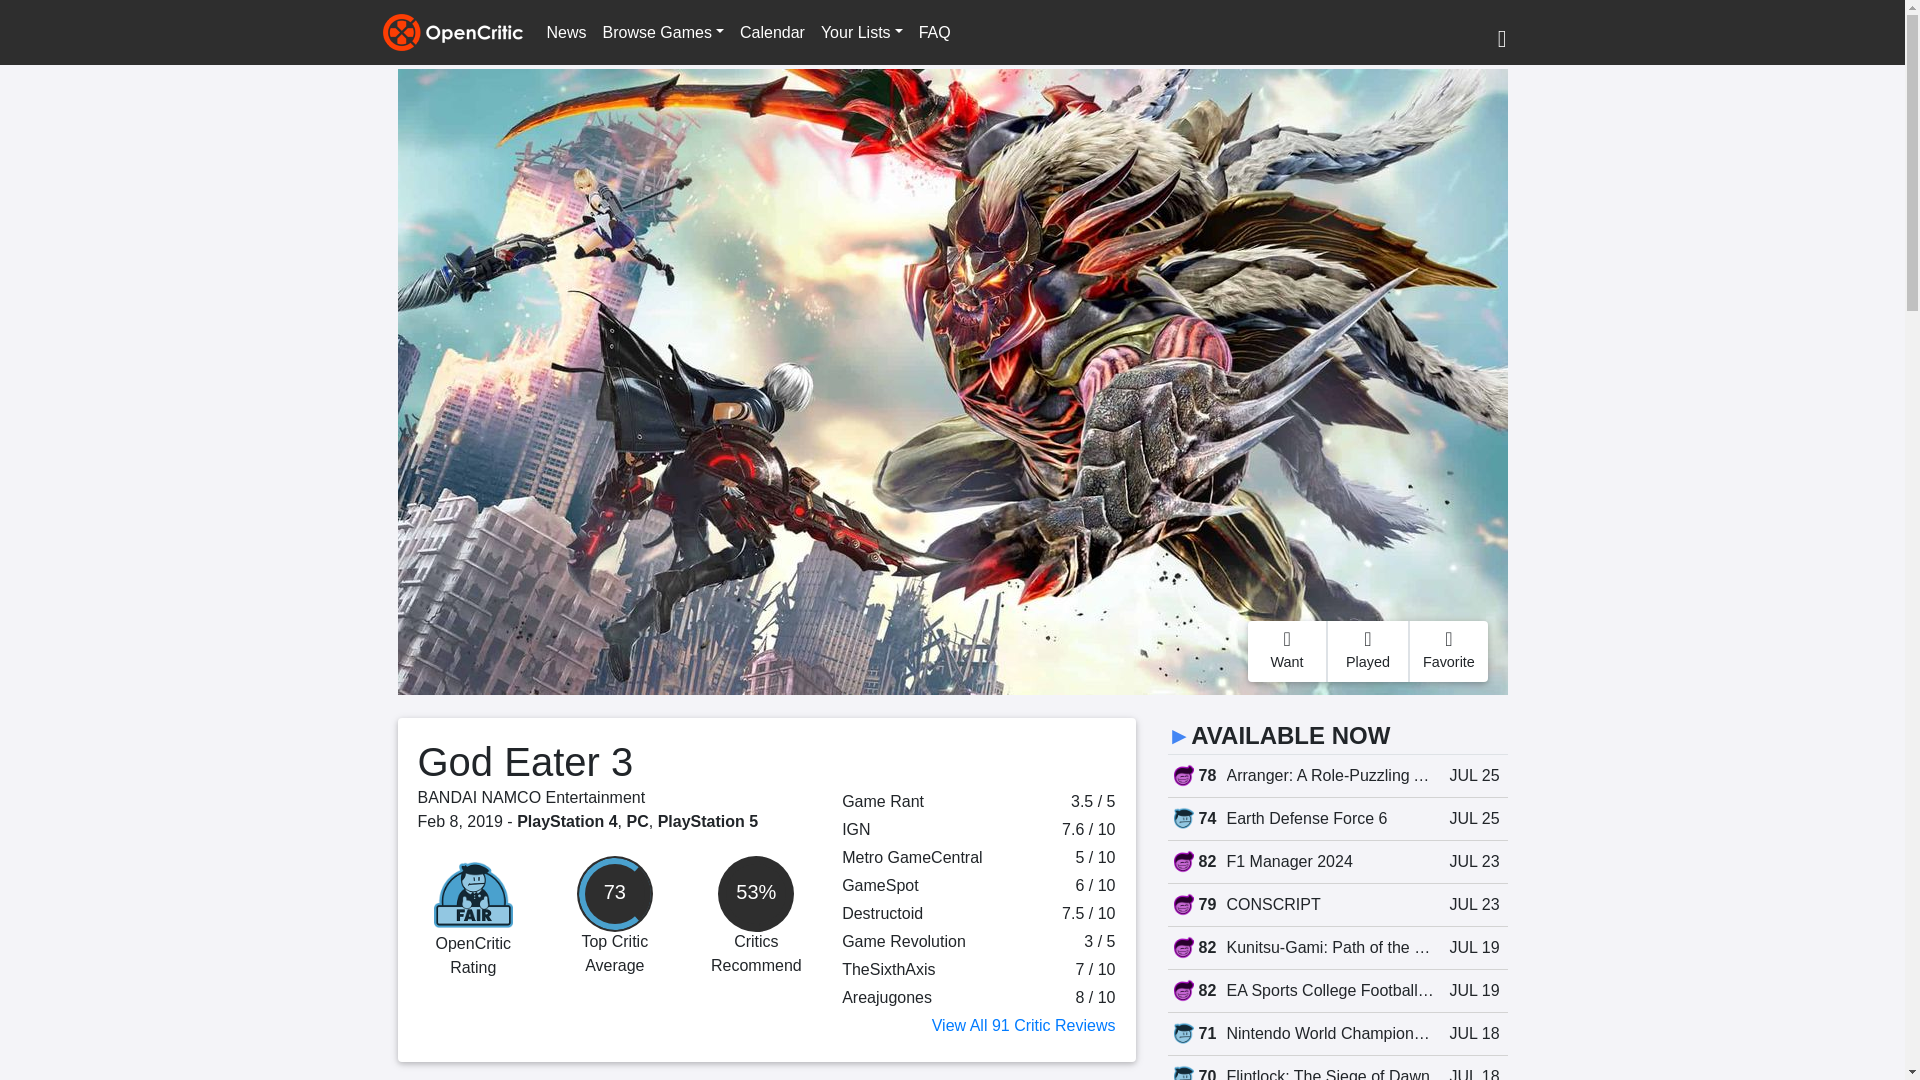  I want to click on Your Lists, so click(861, 31).